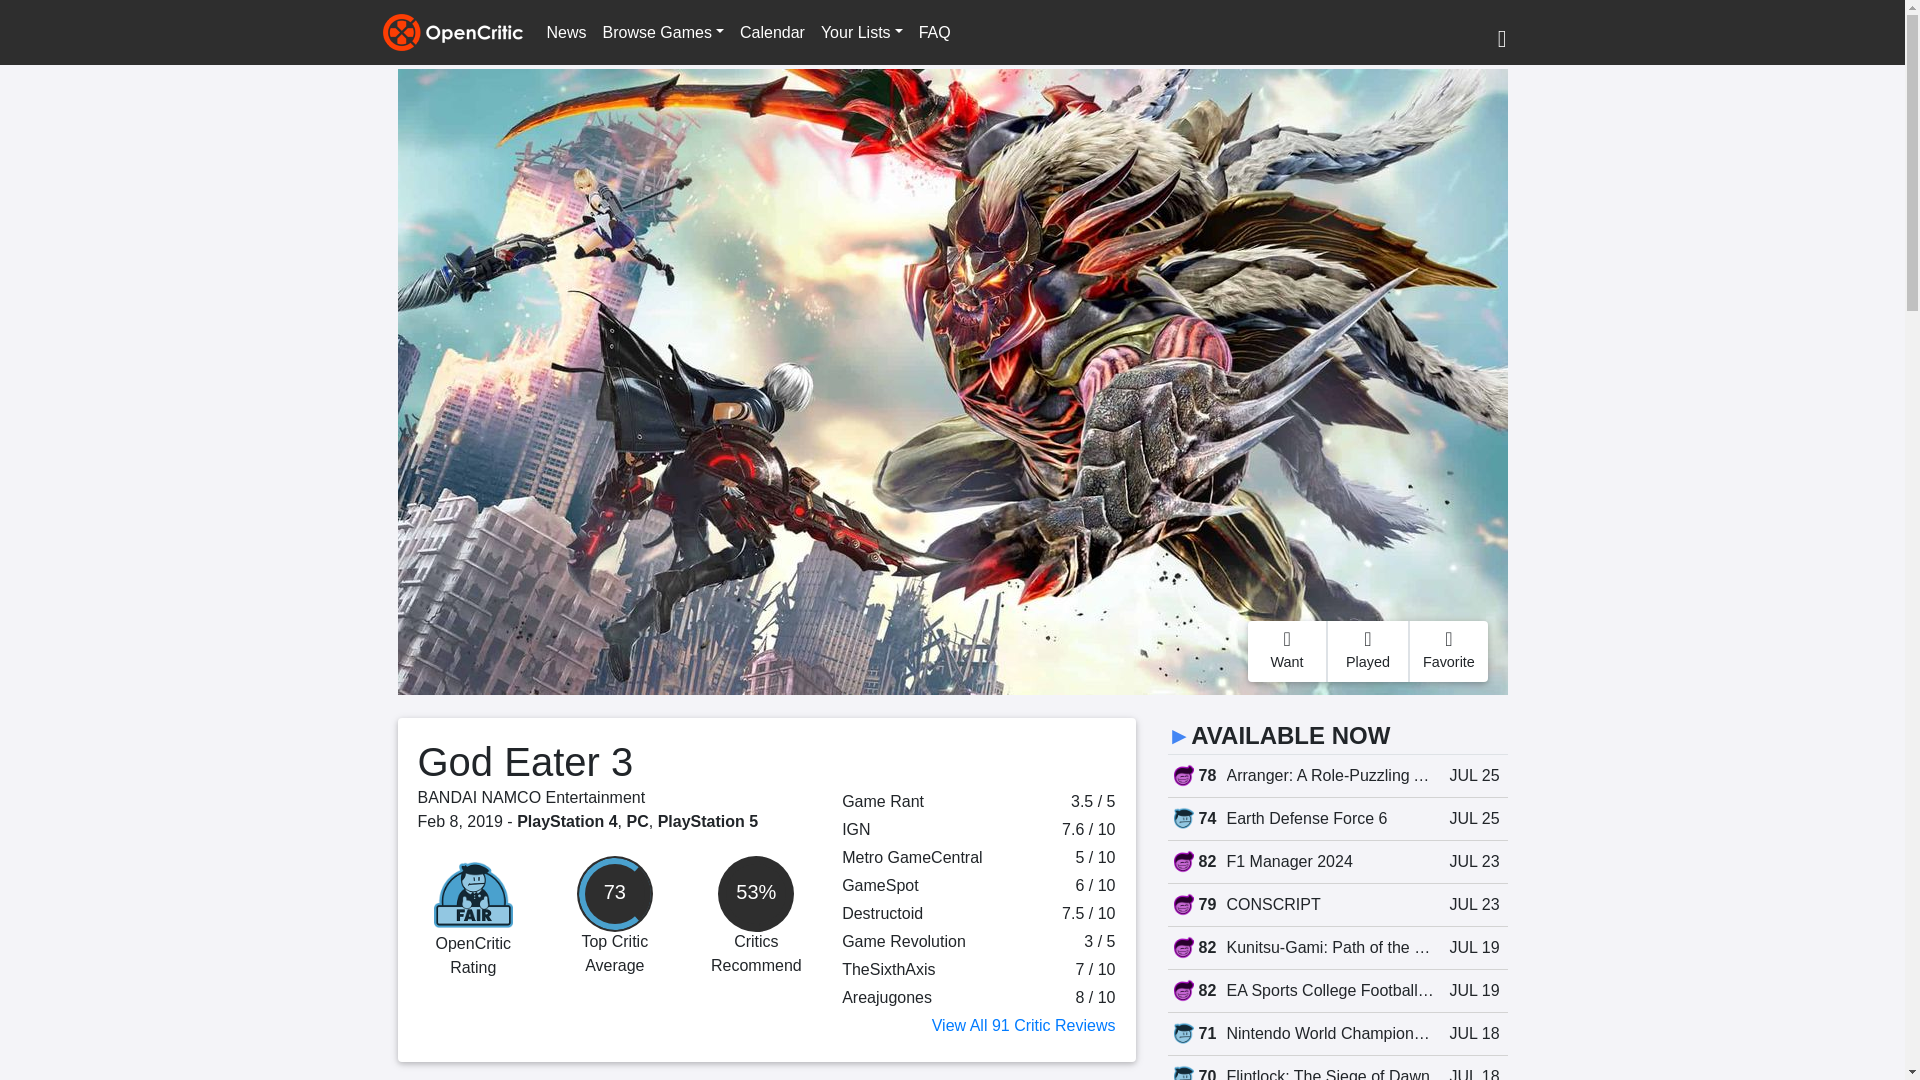  I want to click on Your Lists, so click(861, 31).